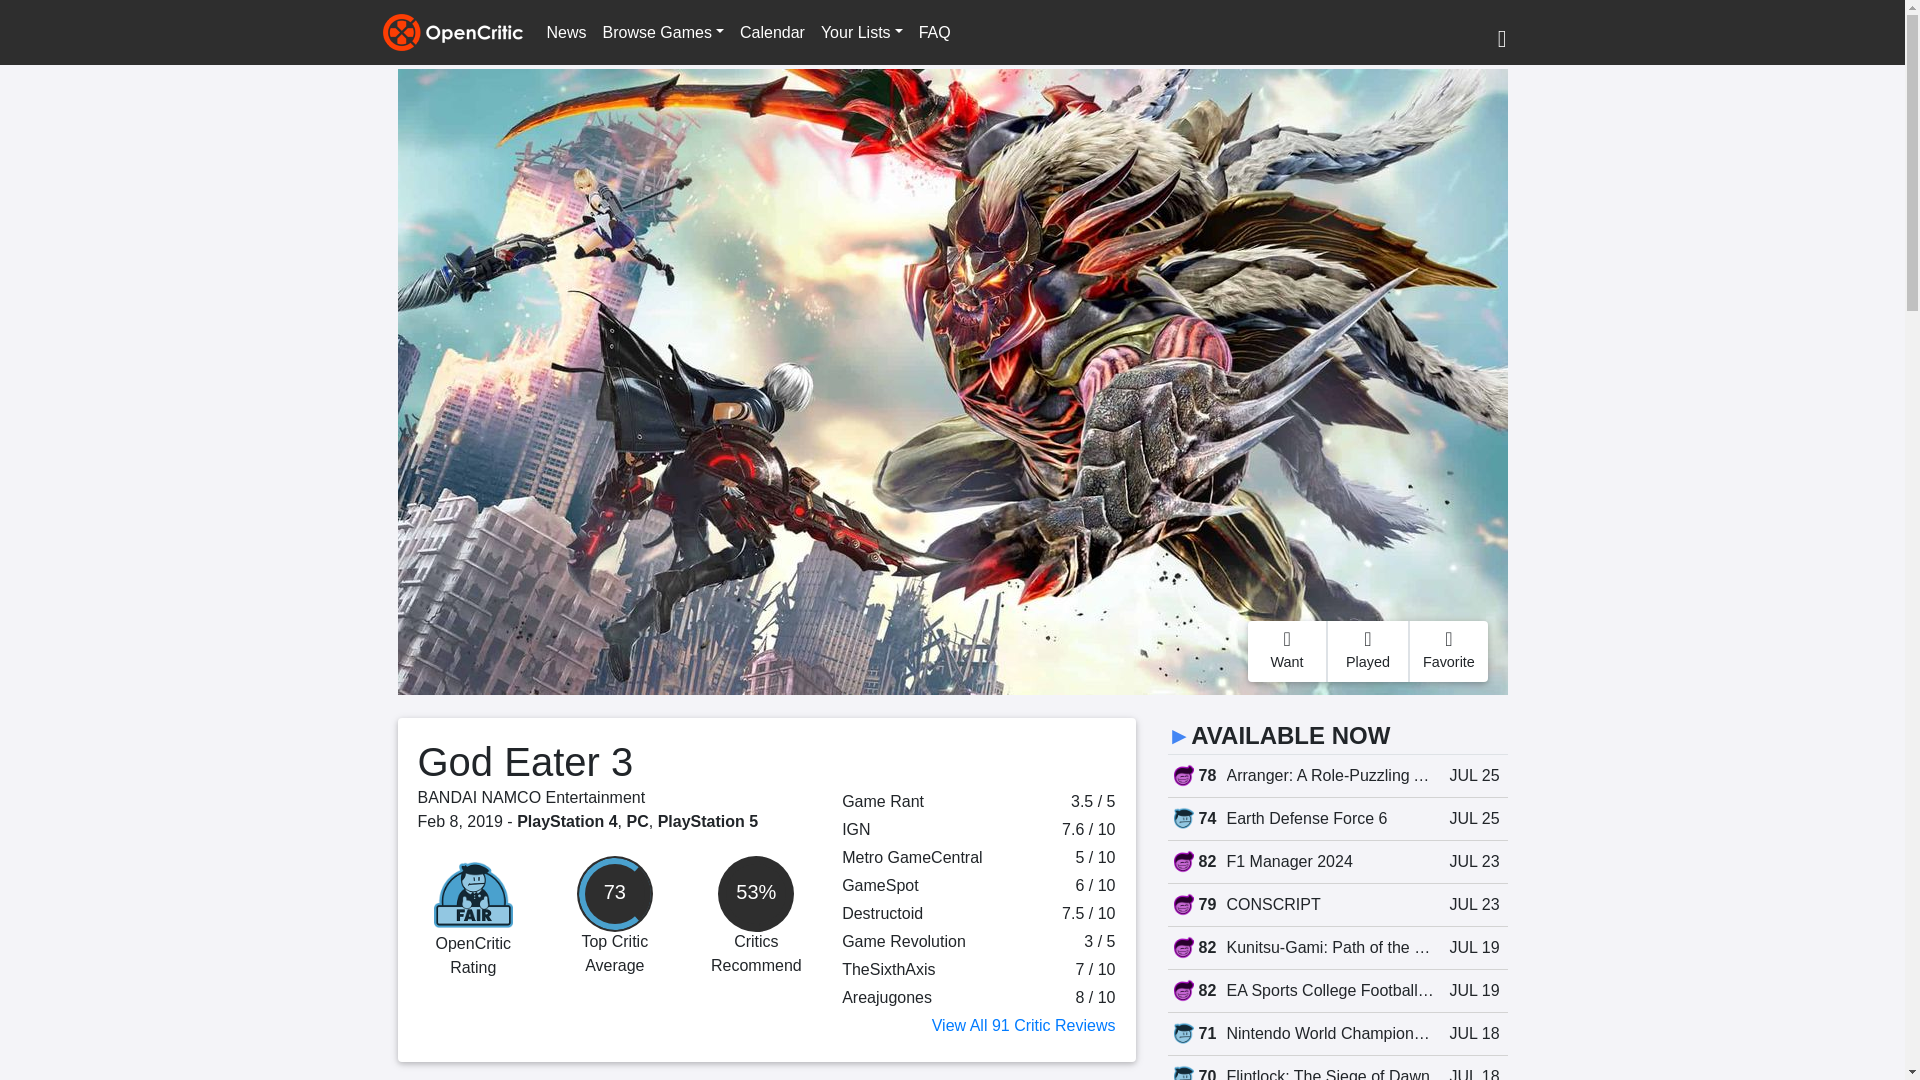  I want to click on Your Lists, so click(861, 31).